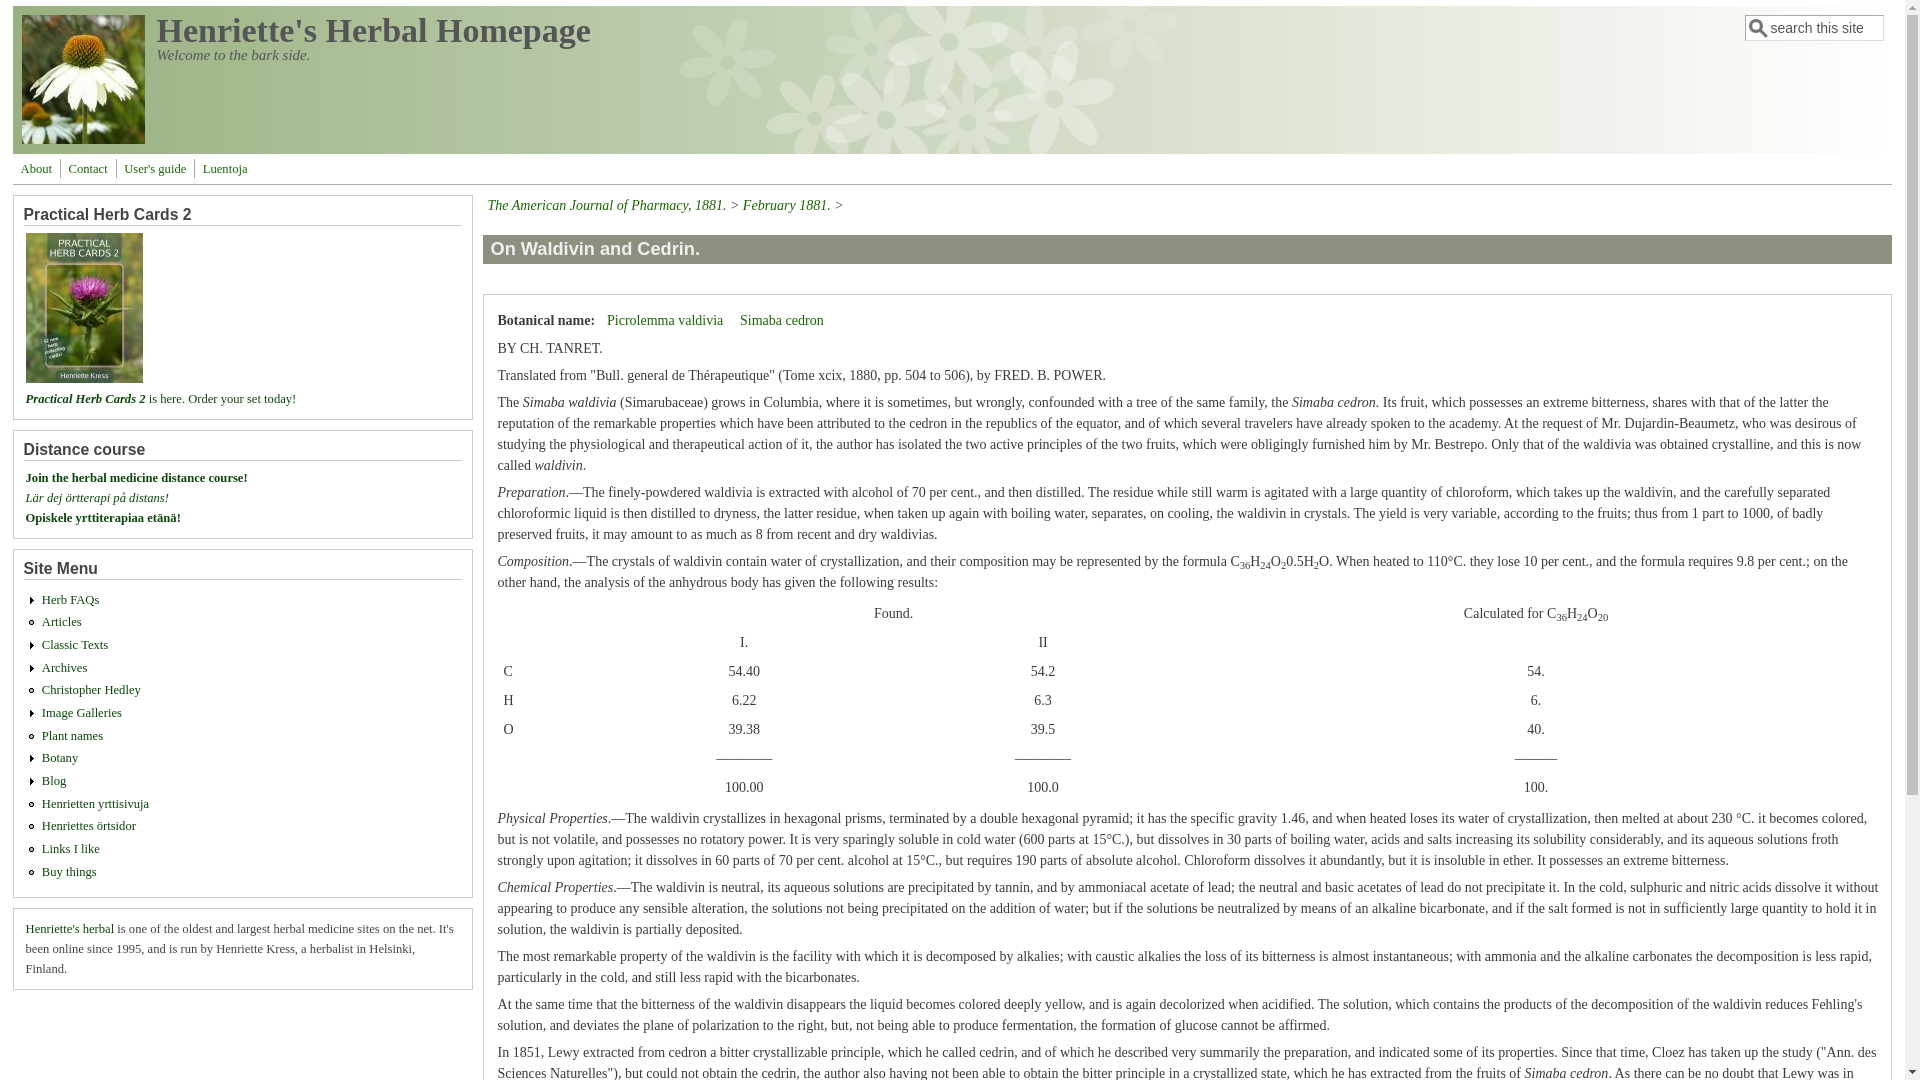 This screenshot has height=1080, width=1920. I want to click on Home, so click(83, 138).